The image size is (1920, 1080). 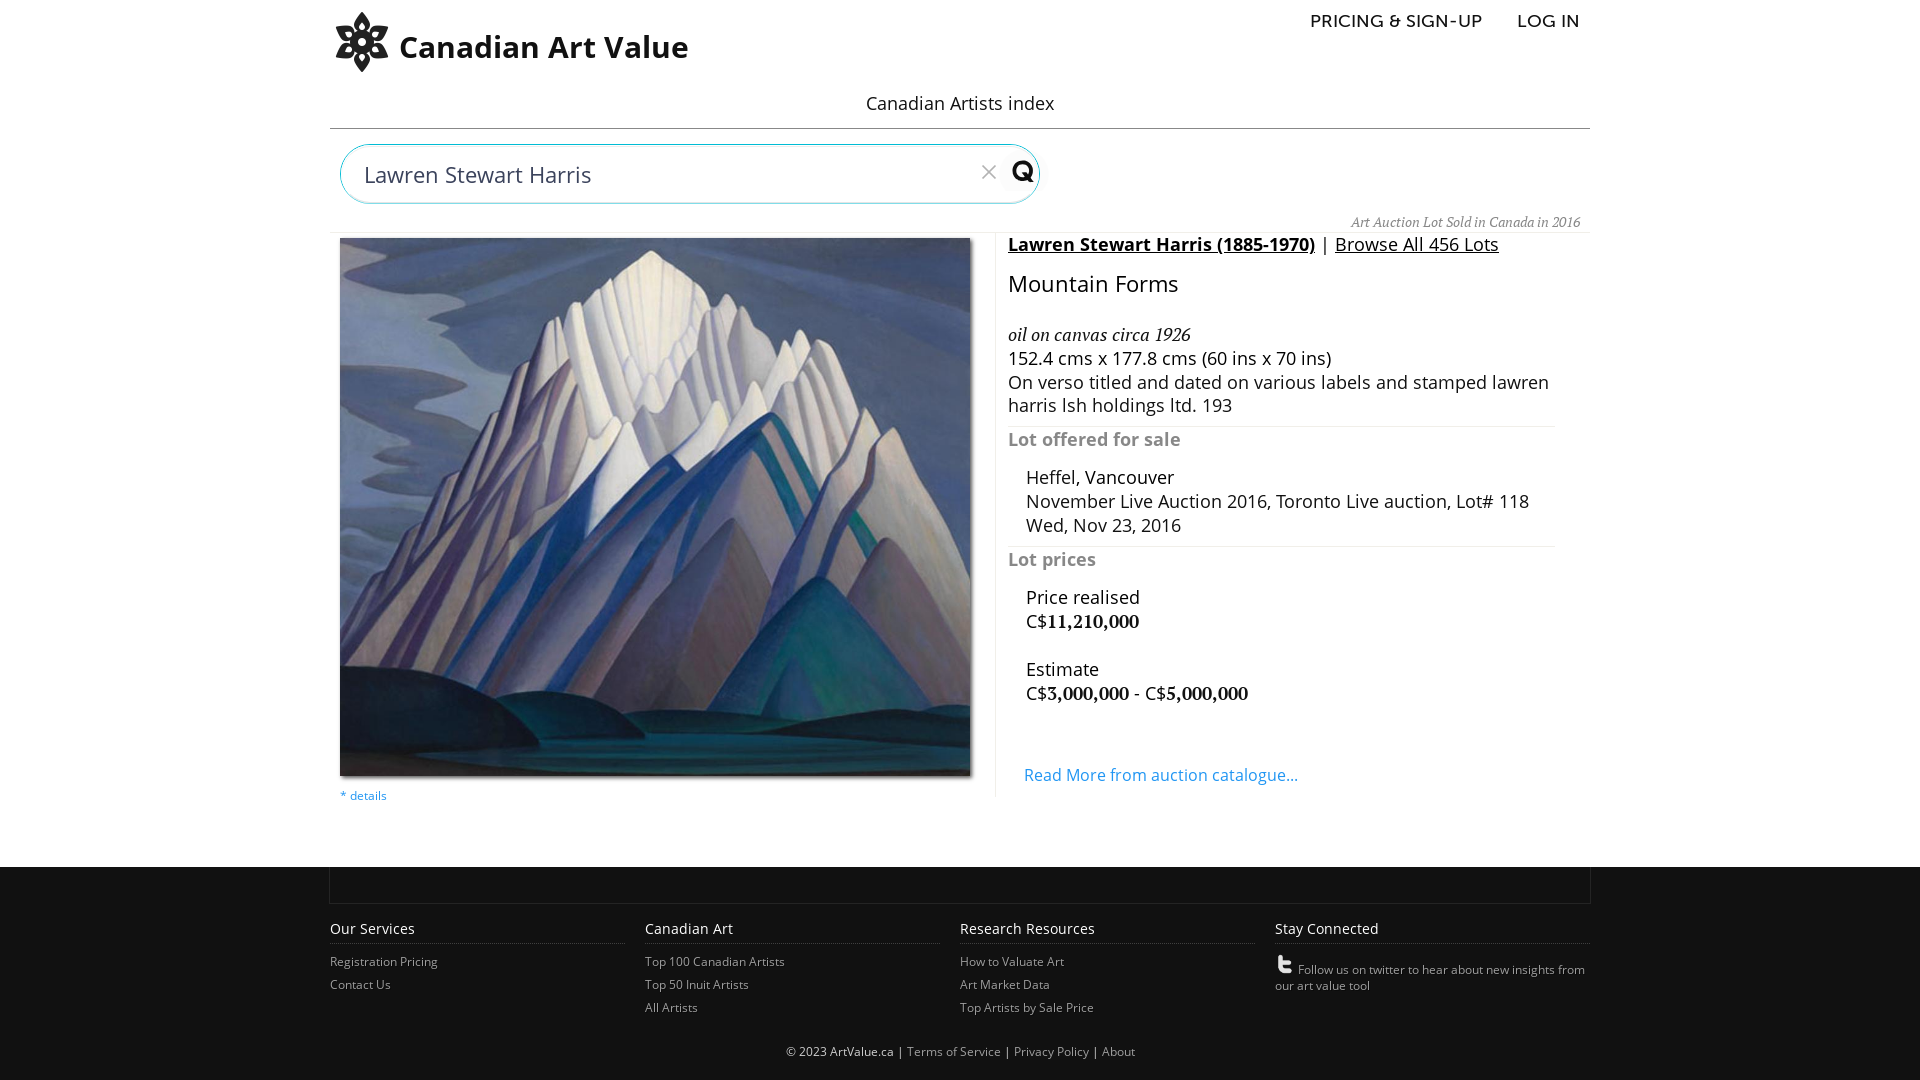 I want to click on Lawren Stewart Harris (1885-1970), so click(x=1162, y=244).